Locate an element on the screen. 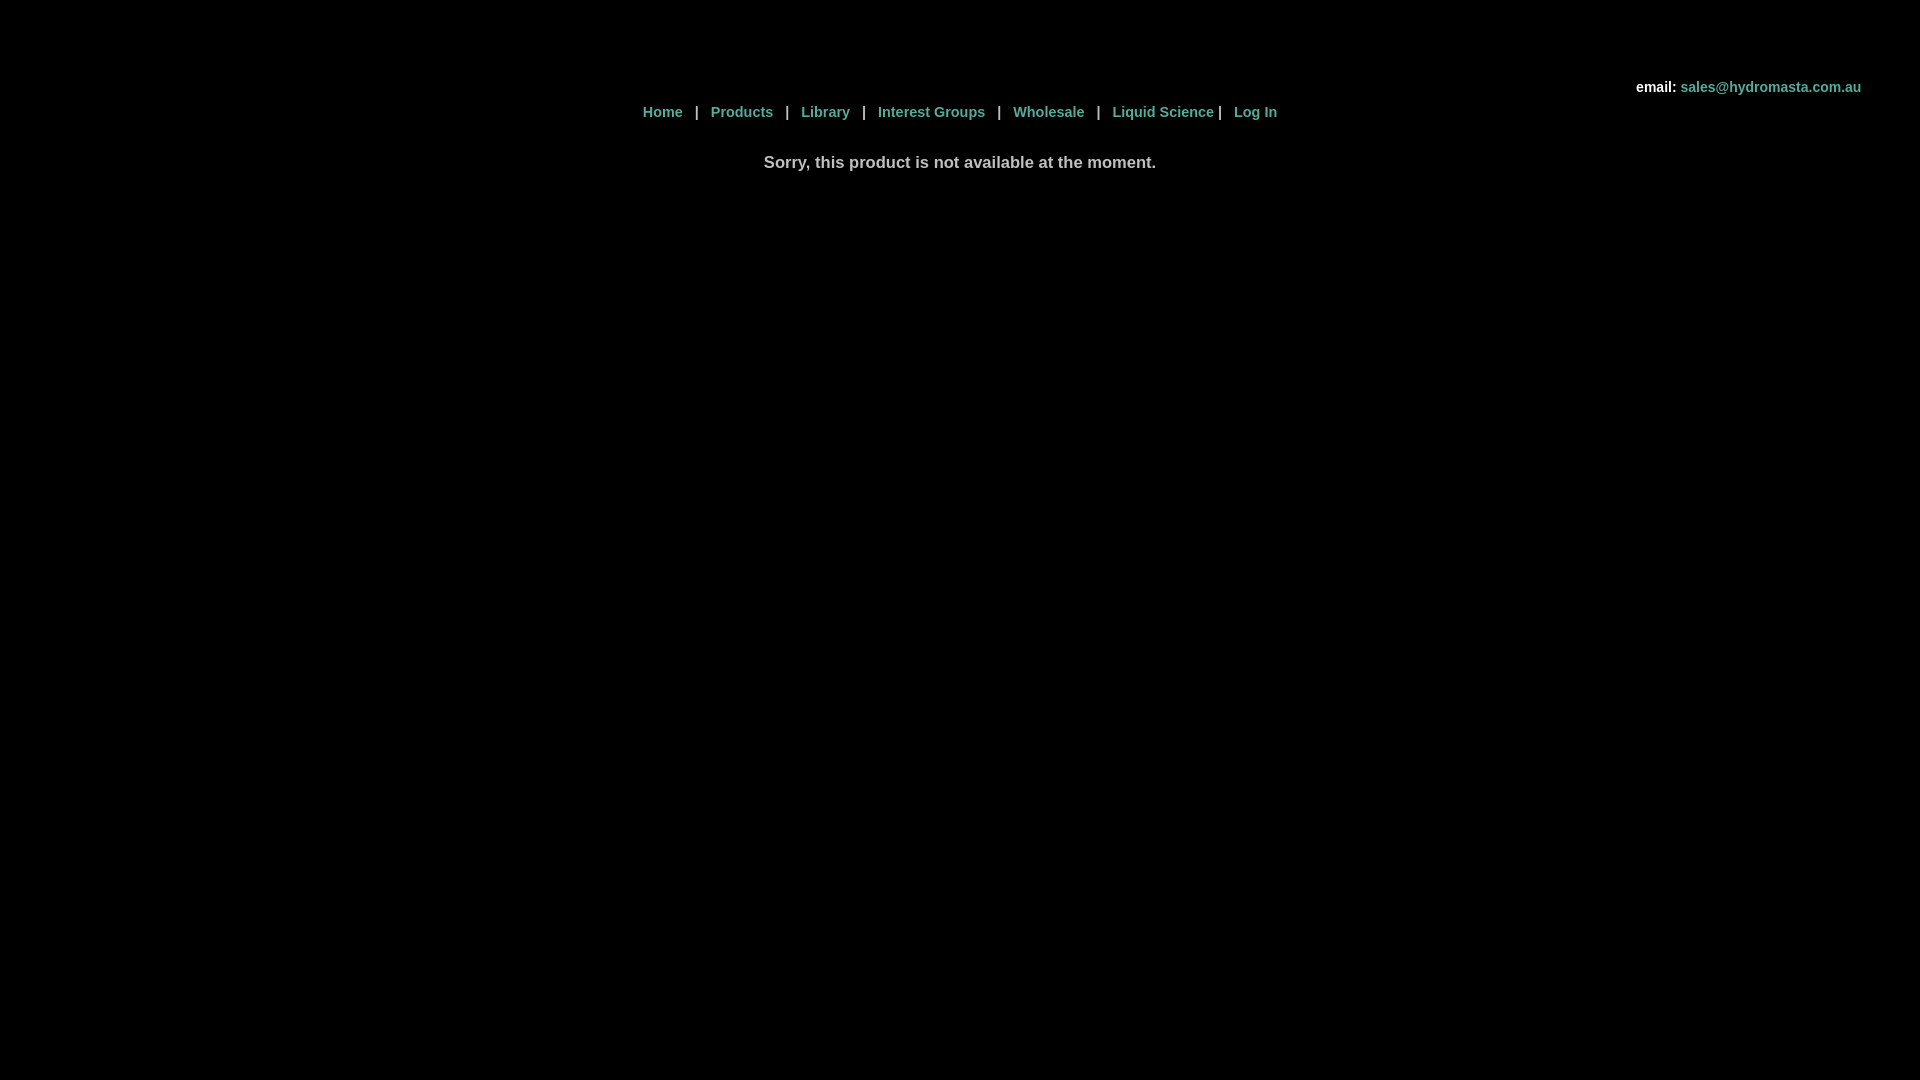    Library   is located at coordinates (826, 112).